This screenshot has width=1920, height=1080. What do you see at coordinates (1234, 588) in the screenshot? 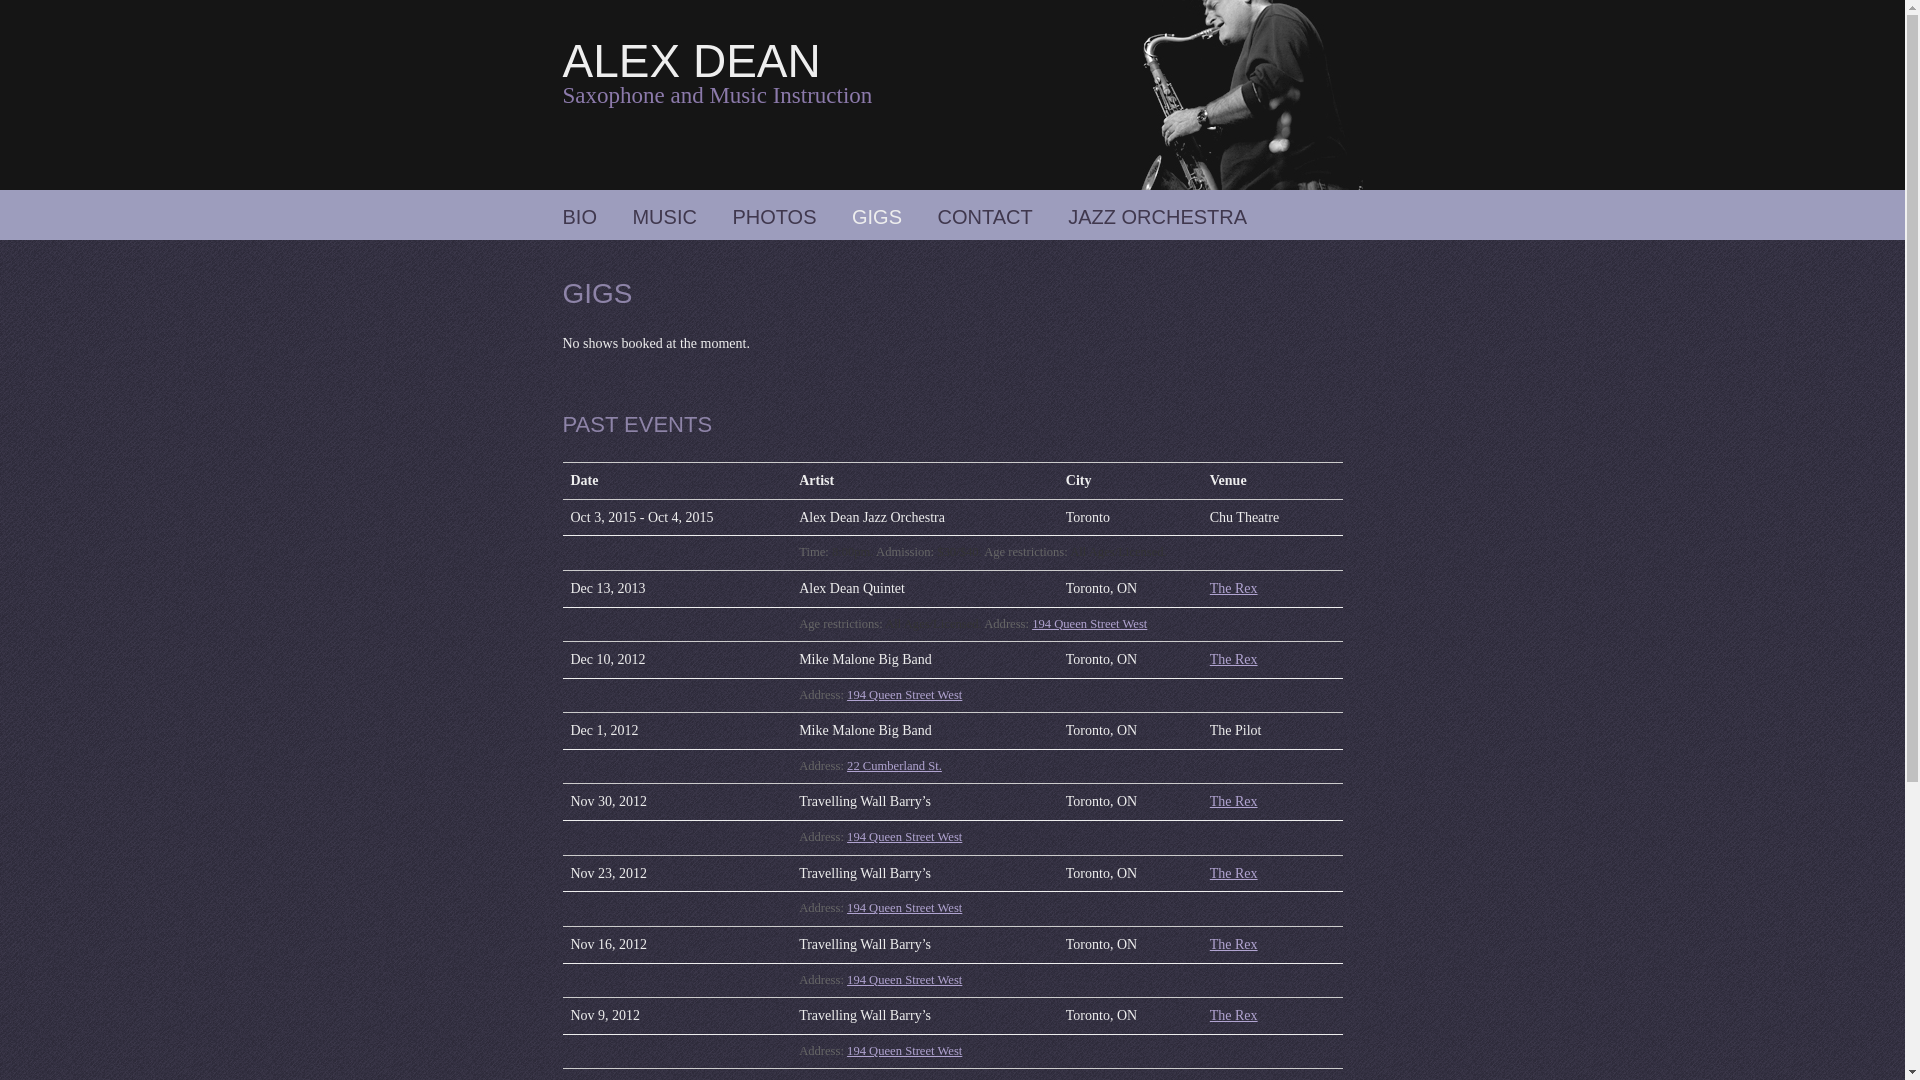
I see `The Rex` at bounding box center [1234, 588].